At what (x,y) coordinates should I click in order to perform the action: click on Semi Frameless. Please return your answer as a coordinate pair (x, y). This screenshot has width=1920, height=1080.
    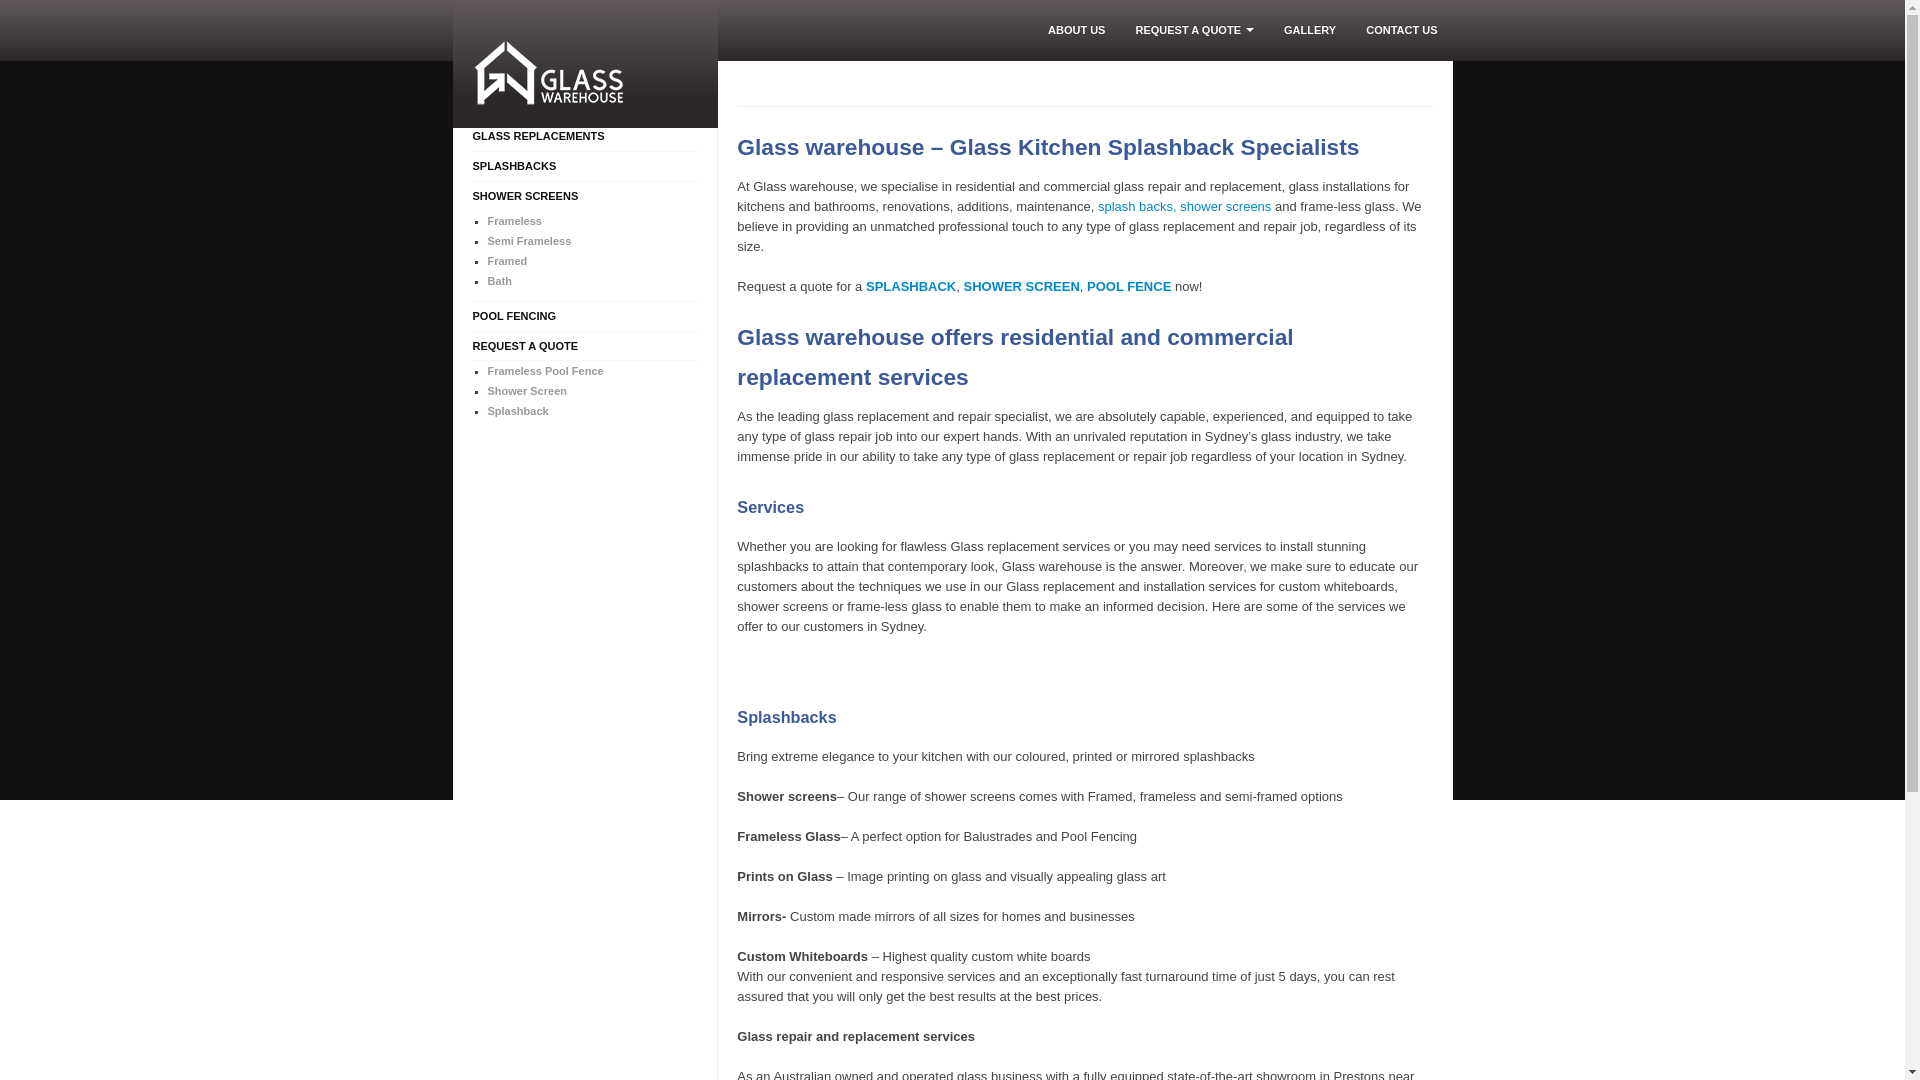
    Looking at the image, I should click on (594, 241).